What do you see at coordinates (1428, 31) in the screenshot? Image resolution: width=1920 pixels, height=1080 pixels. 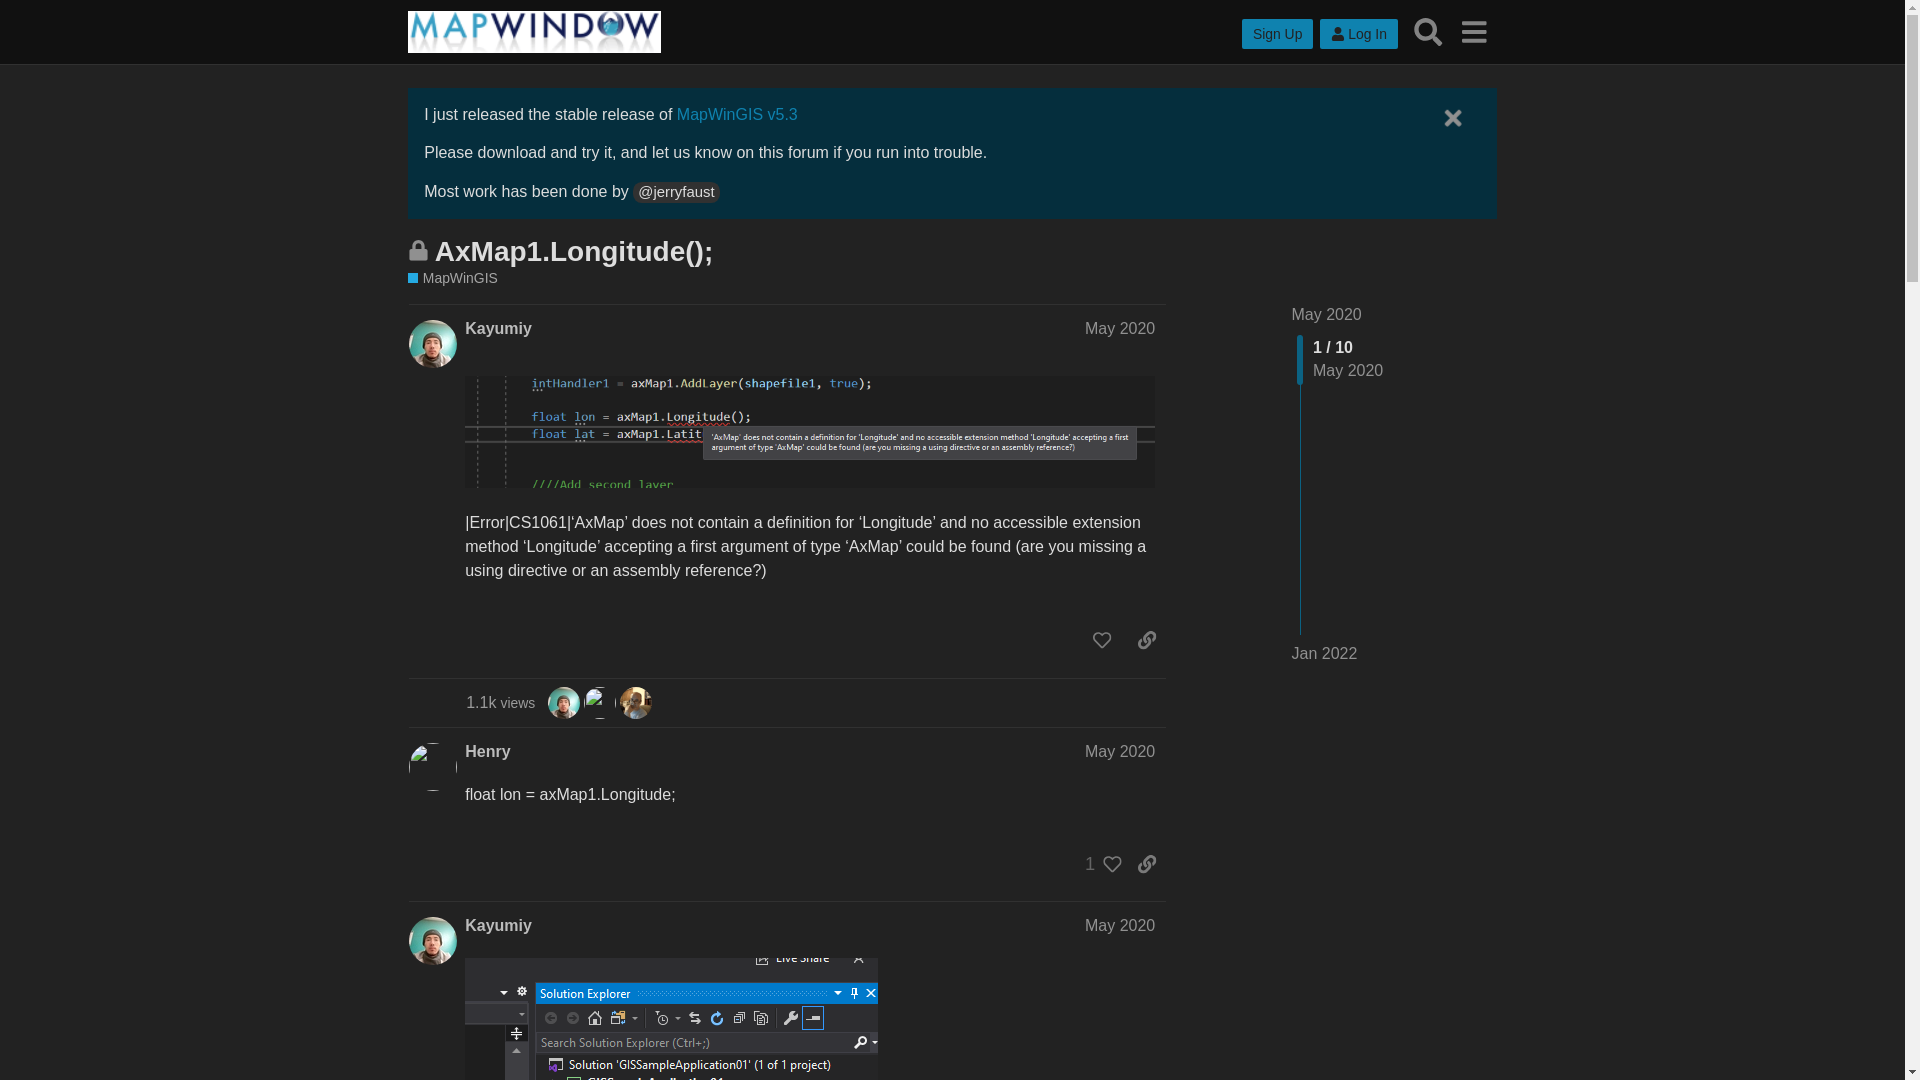 I see `Search` at bounding box center [1428, 31].